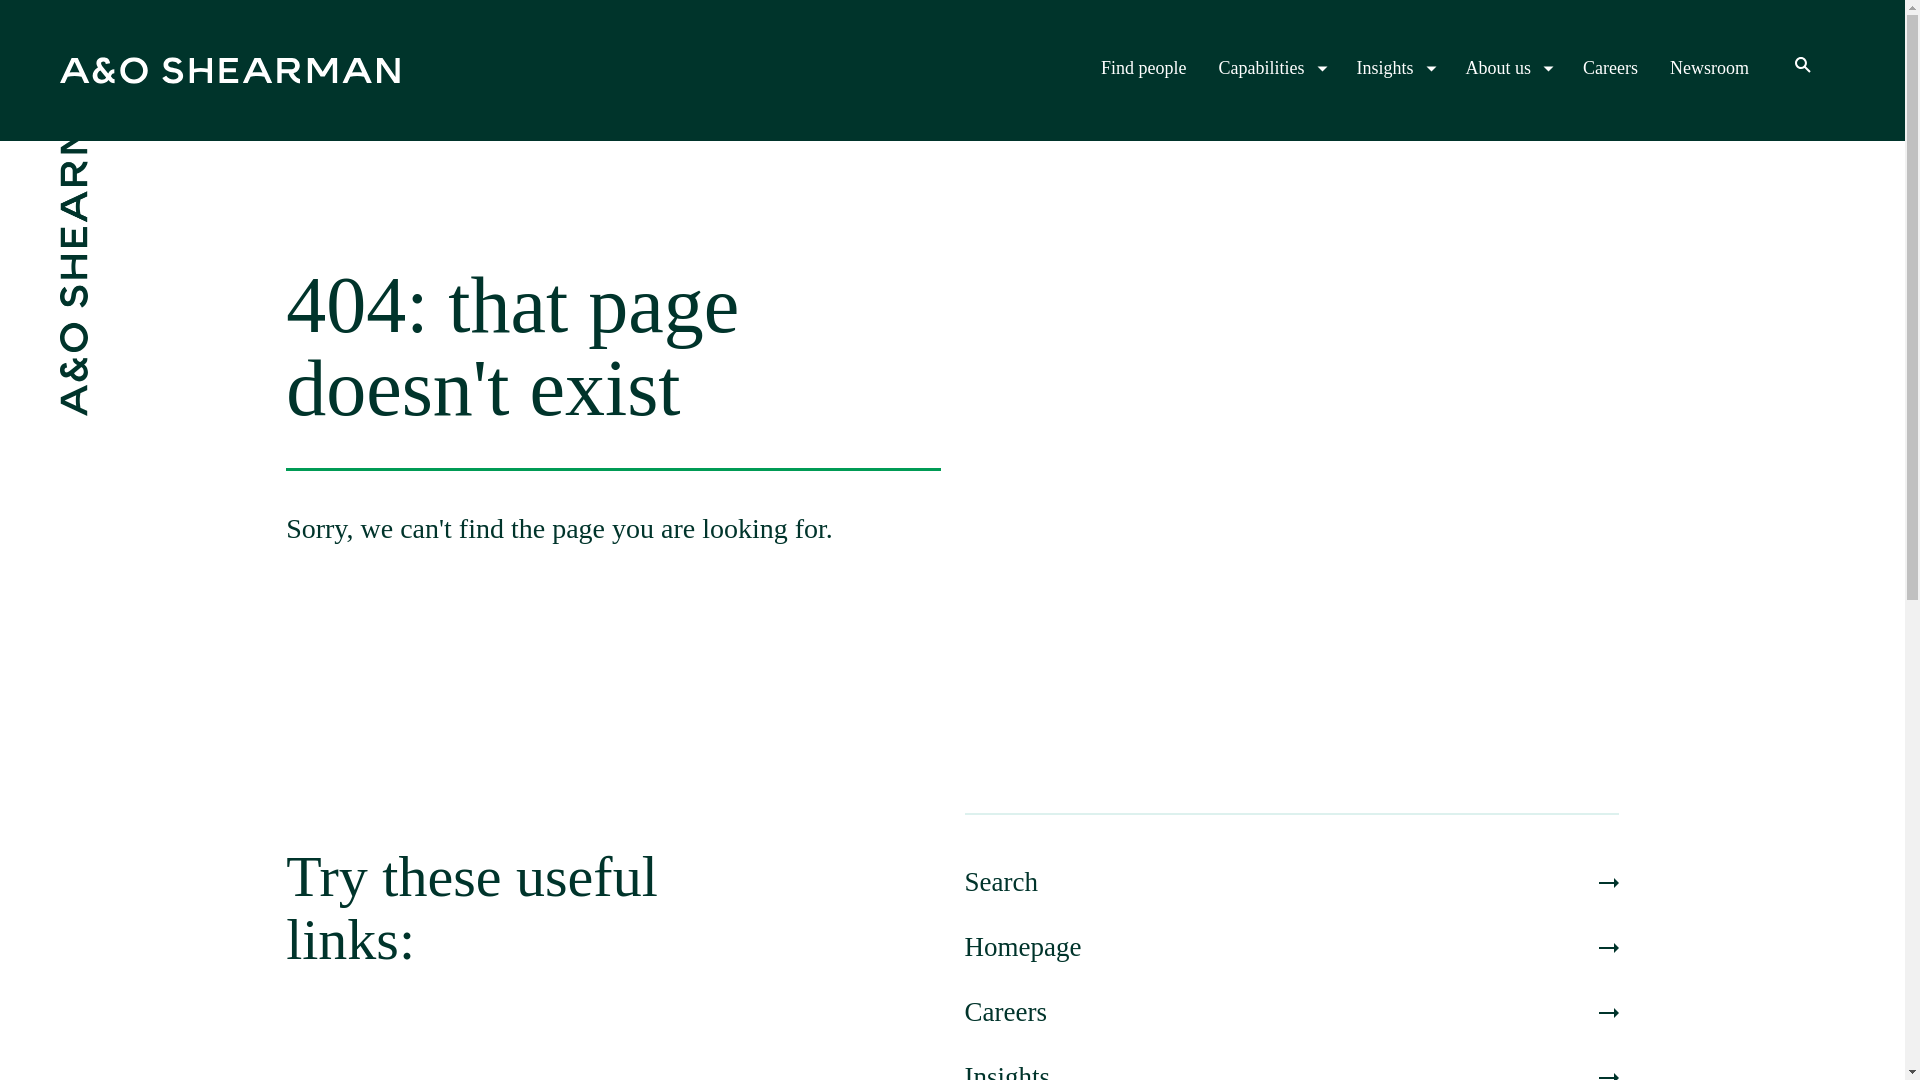  Describe the element at coordinates (1508, 68) in the screenshot. I see `About us` at that location.